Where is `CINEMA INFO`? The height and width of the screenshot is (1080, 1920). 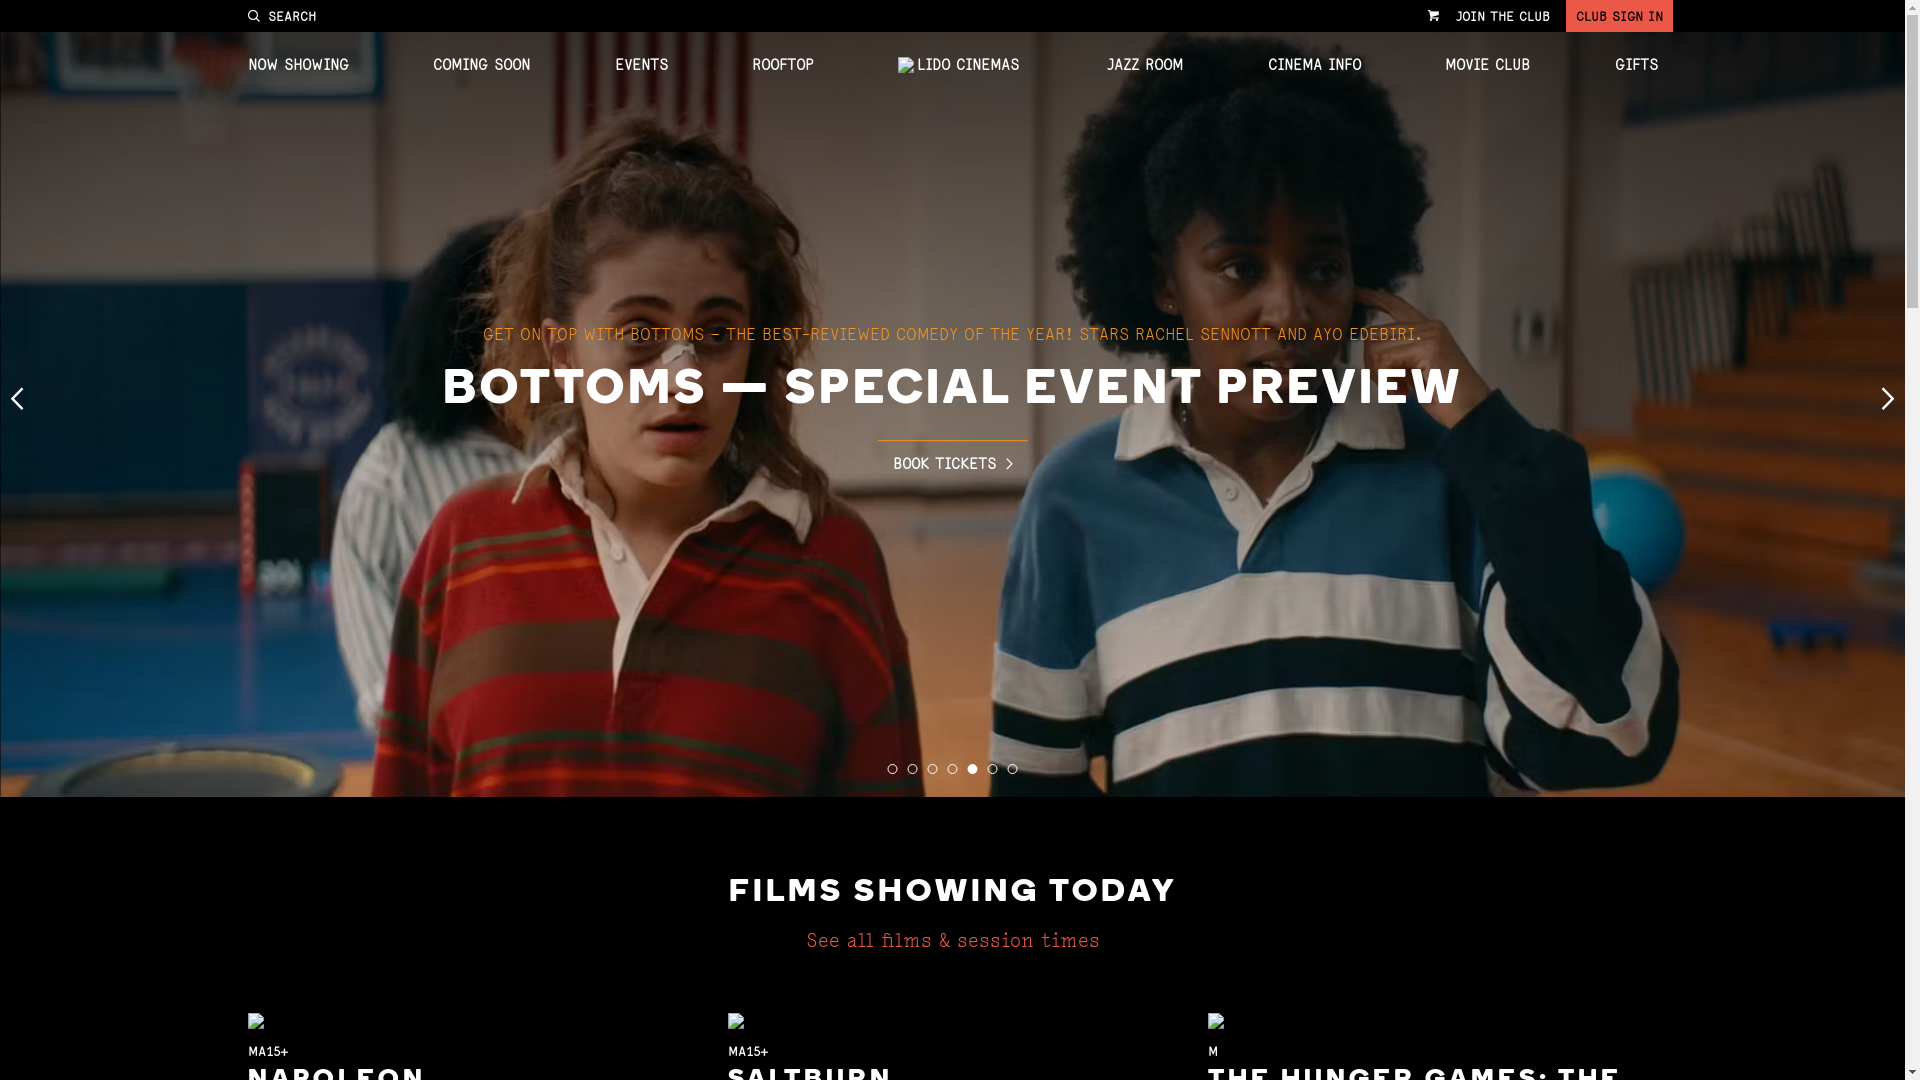
CINEMA INFO is located at coordinates (1314, 65).